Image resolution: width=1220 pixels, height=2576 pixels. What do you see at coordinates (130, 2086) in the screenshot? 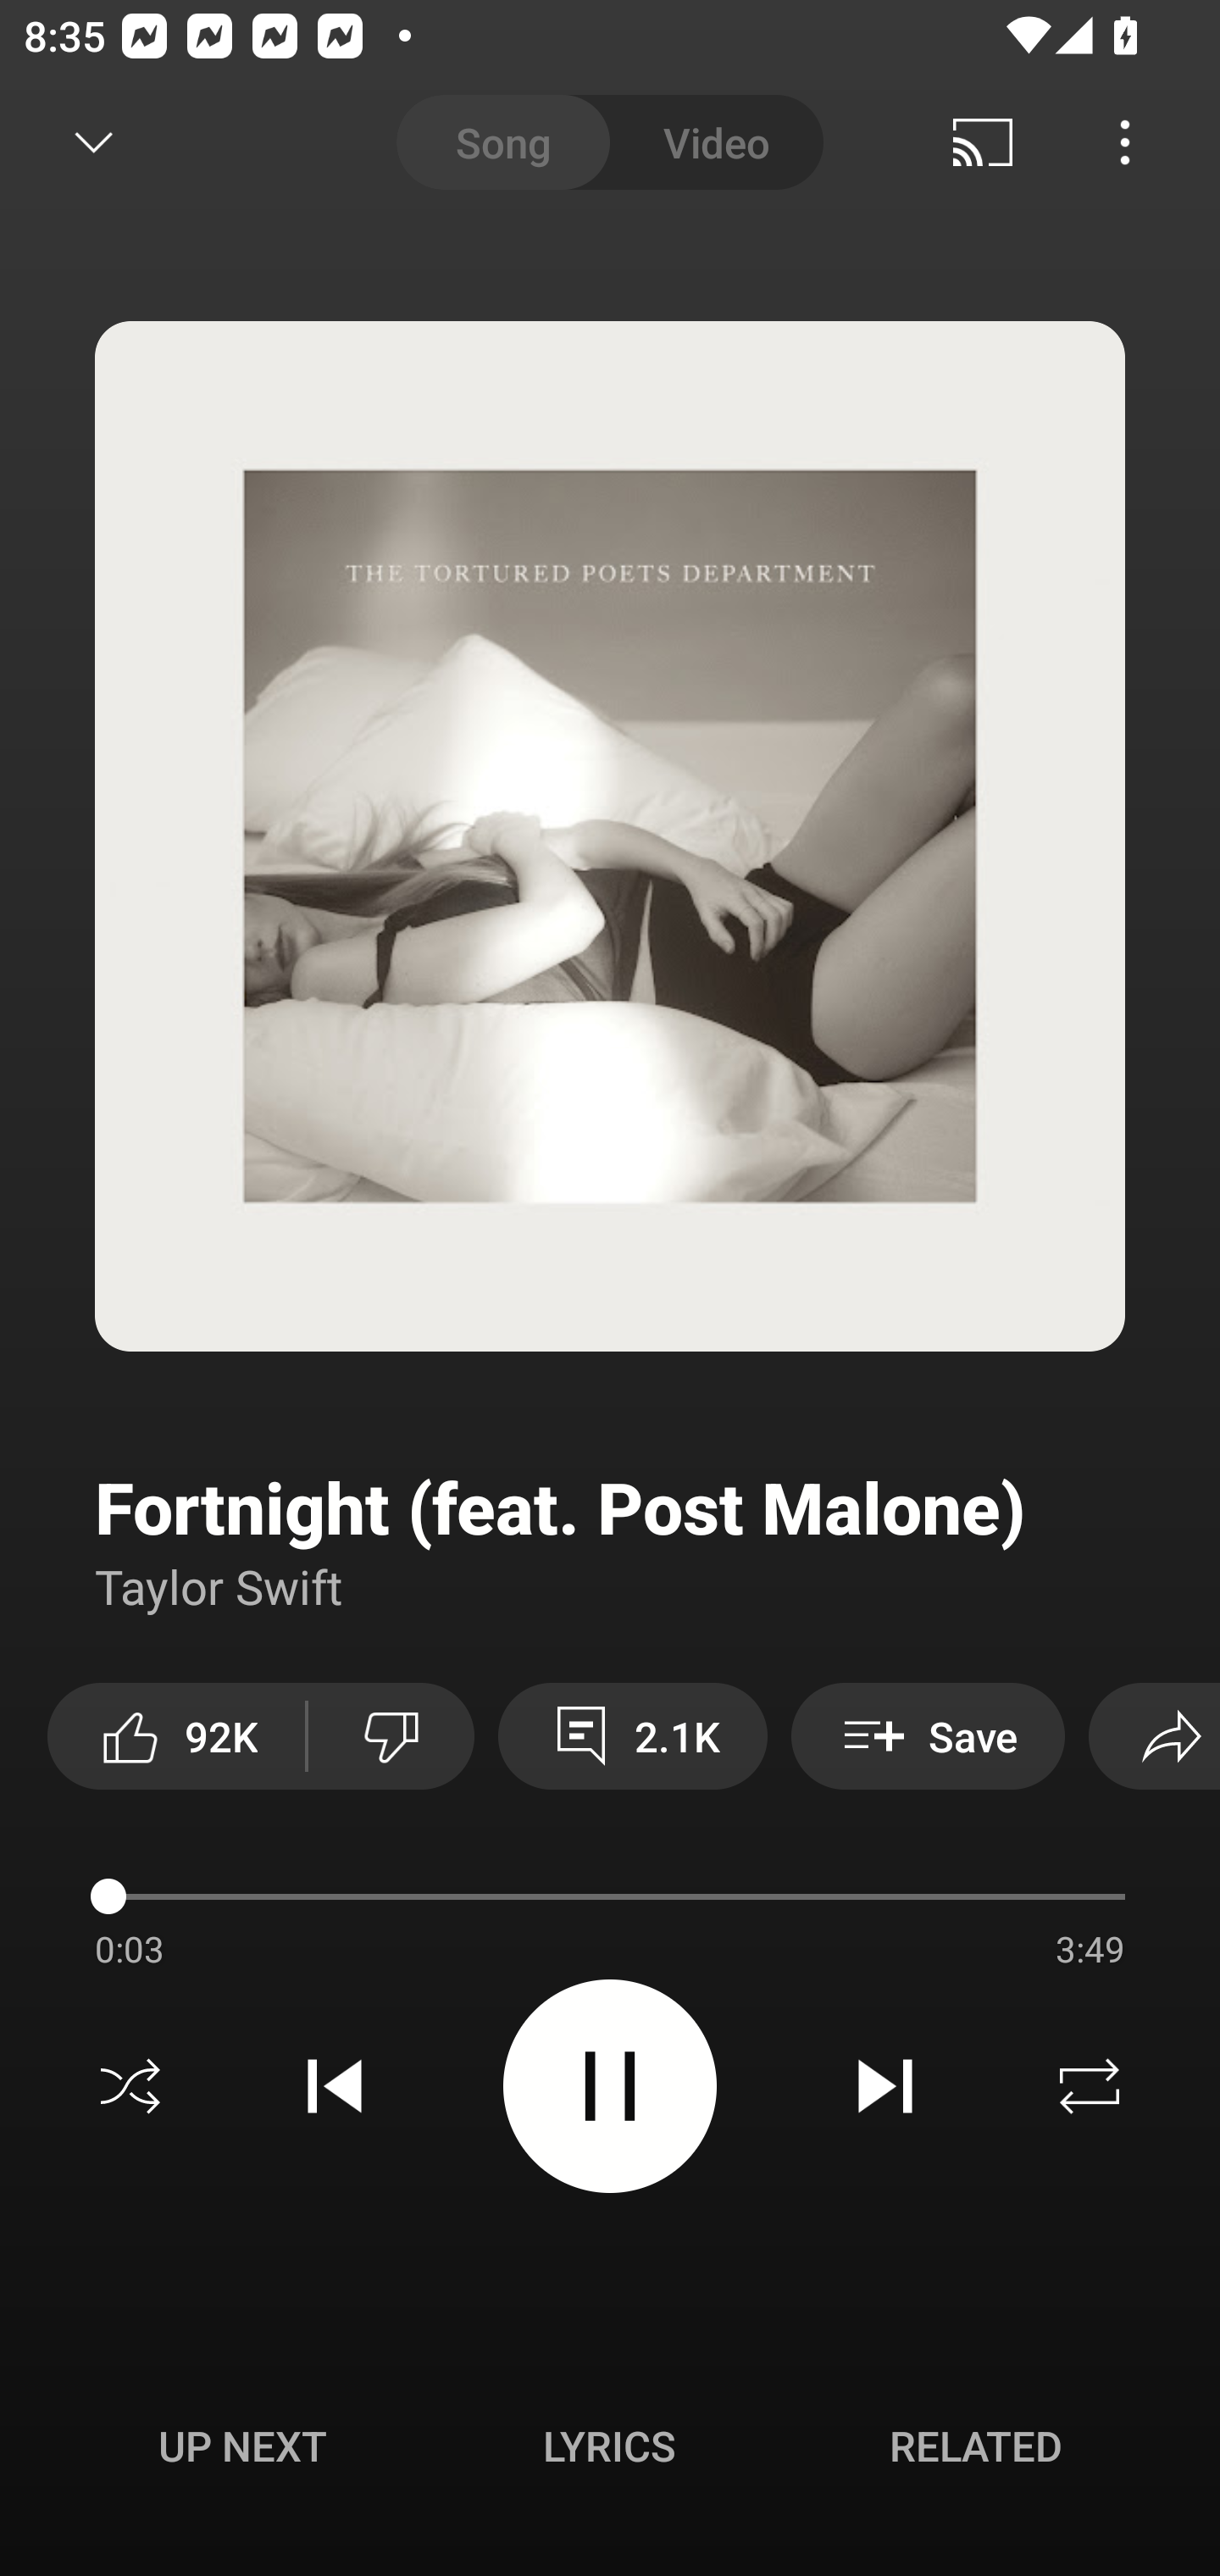
I see `Shuffle off` at bounding box center [130, 2086].